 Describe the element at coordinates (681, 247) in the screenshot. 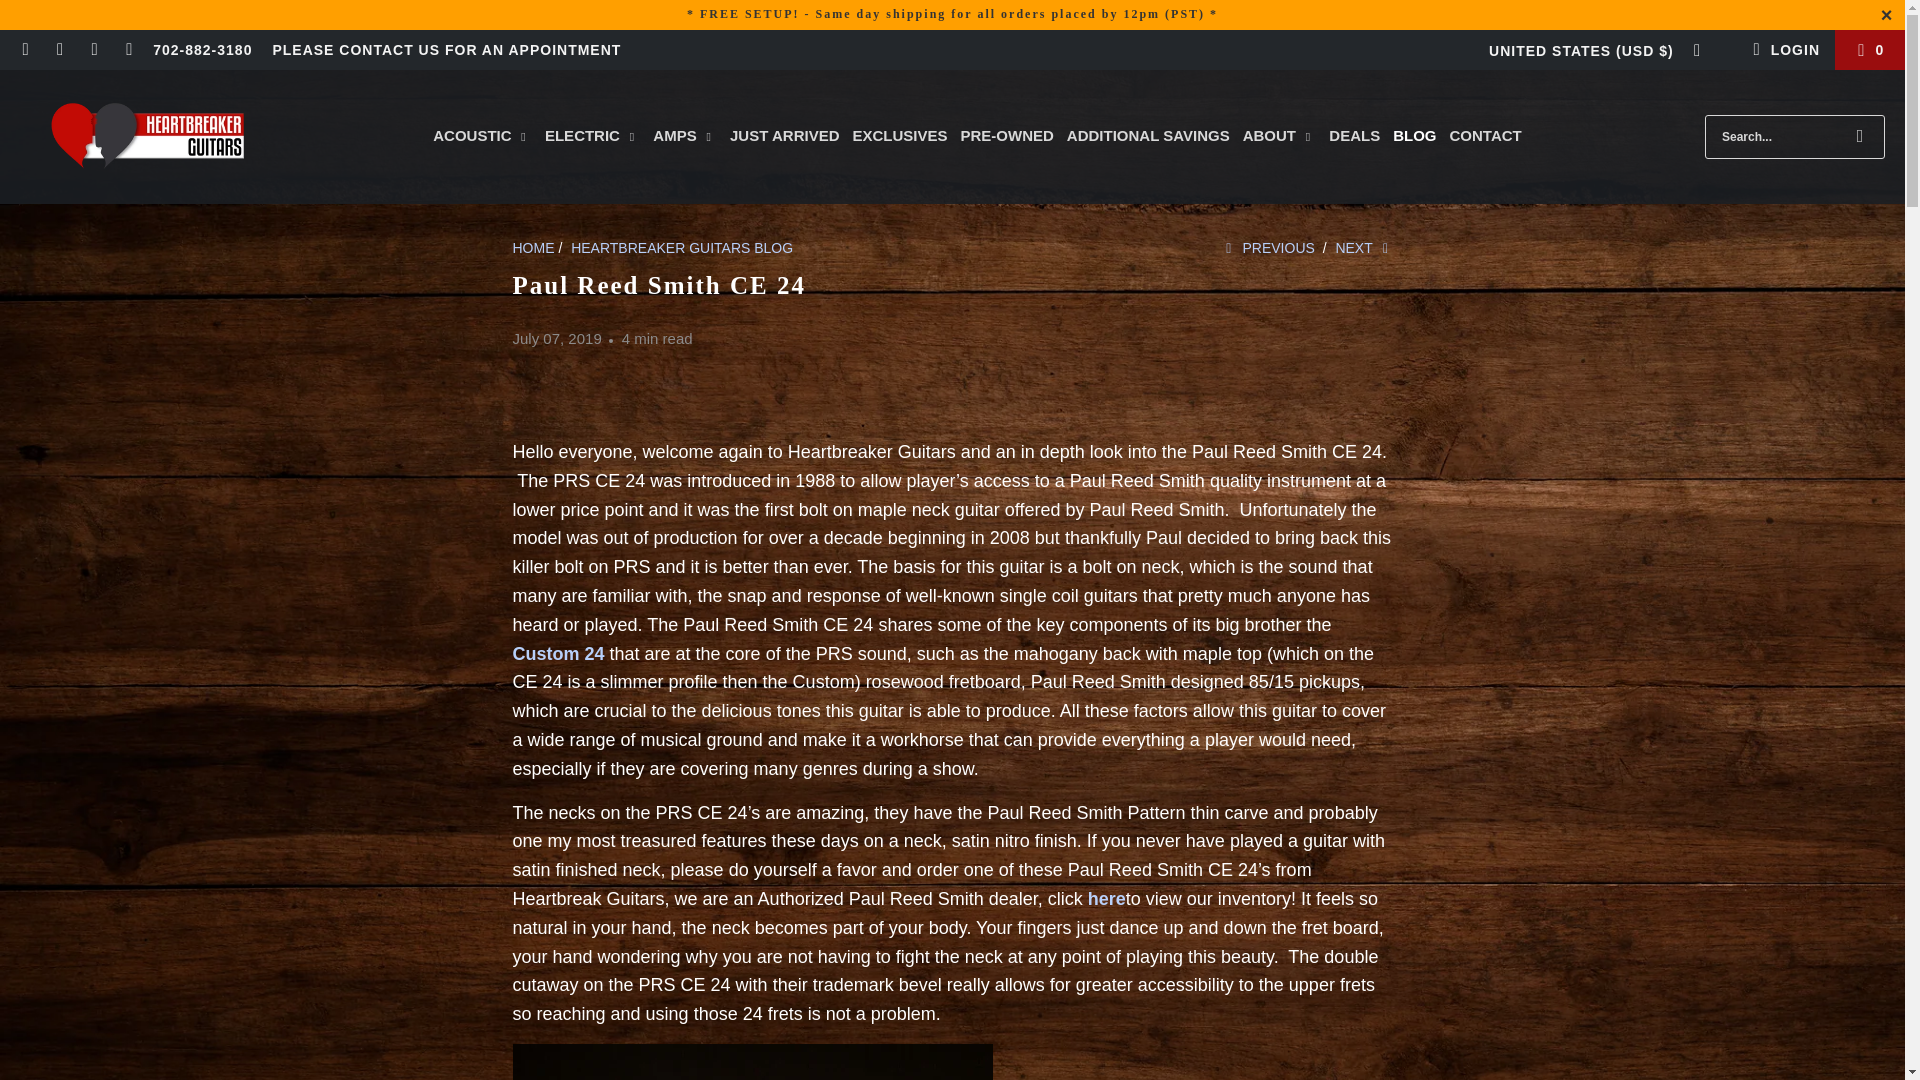

I see `Heartbreaker Guitars Blog` at that location.